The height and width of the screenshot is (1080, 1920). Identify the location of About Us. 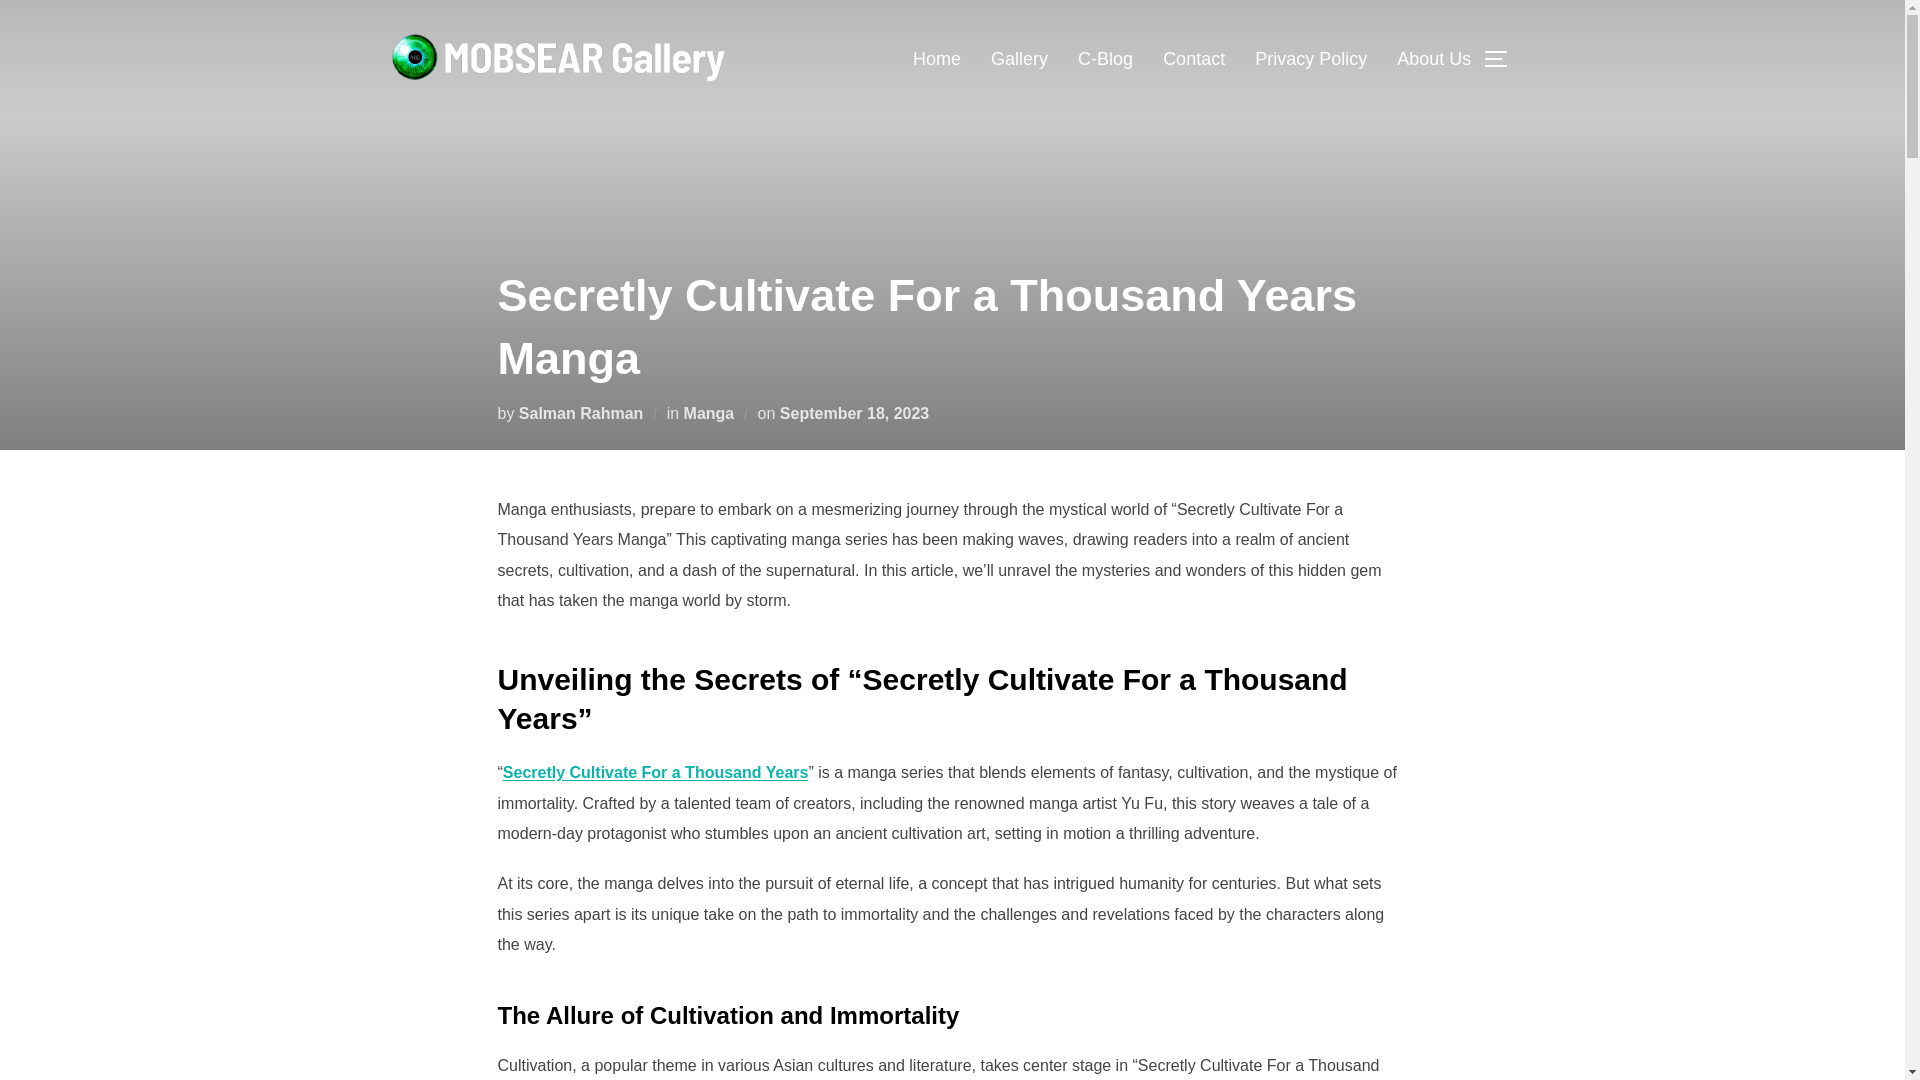
(1434, 58).